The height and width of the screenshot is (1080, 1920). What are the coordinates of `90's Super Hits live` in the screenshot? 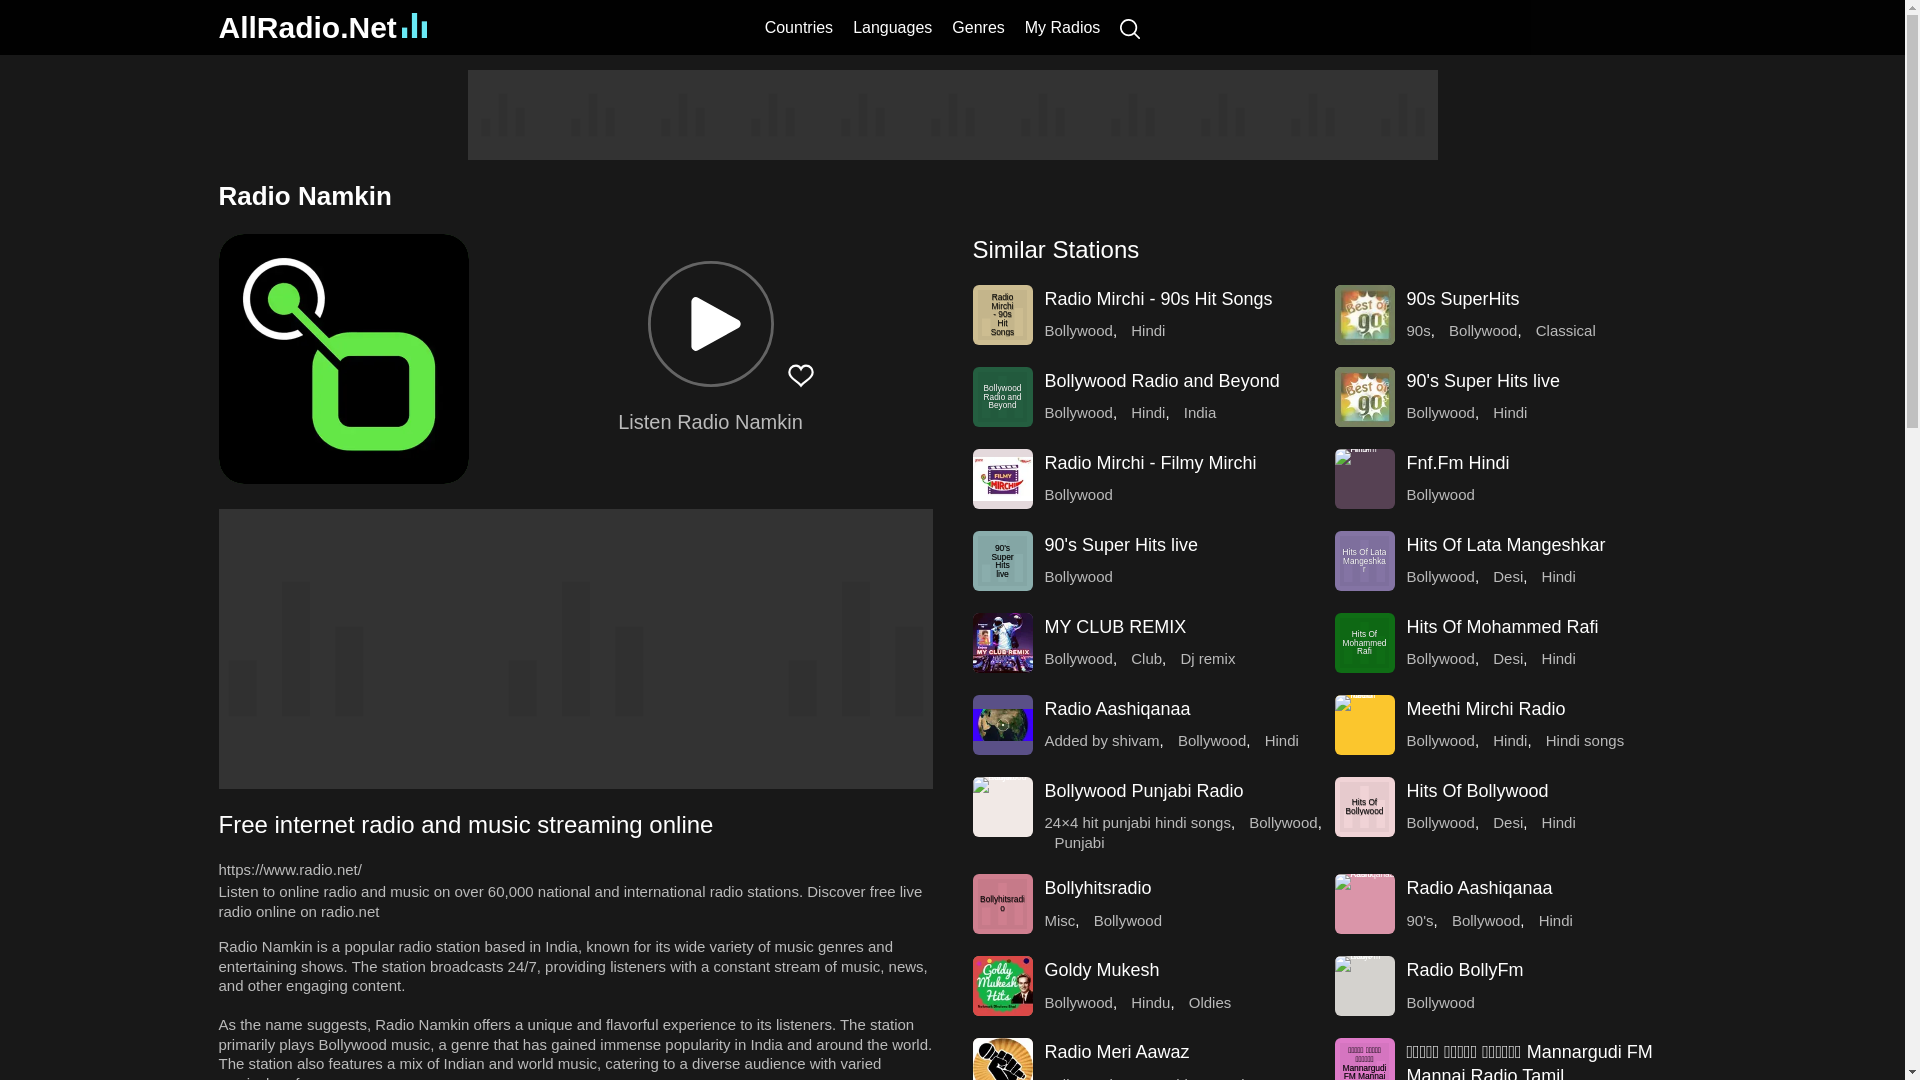 It's located at (1482, 380).